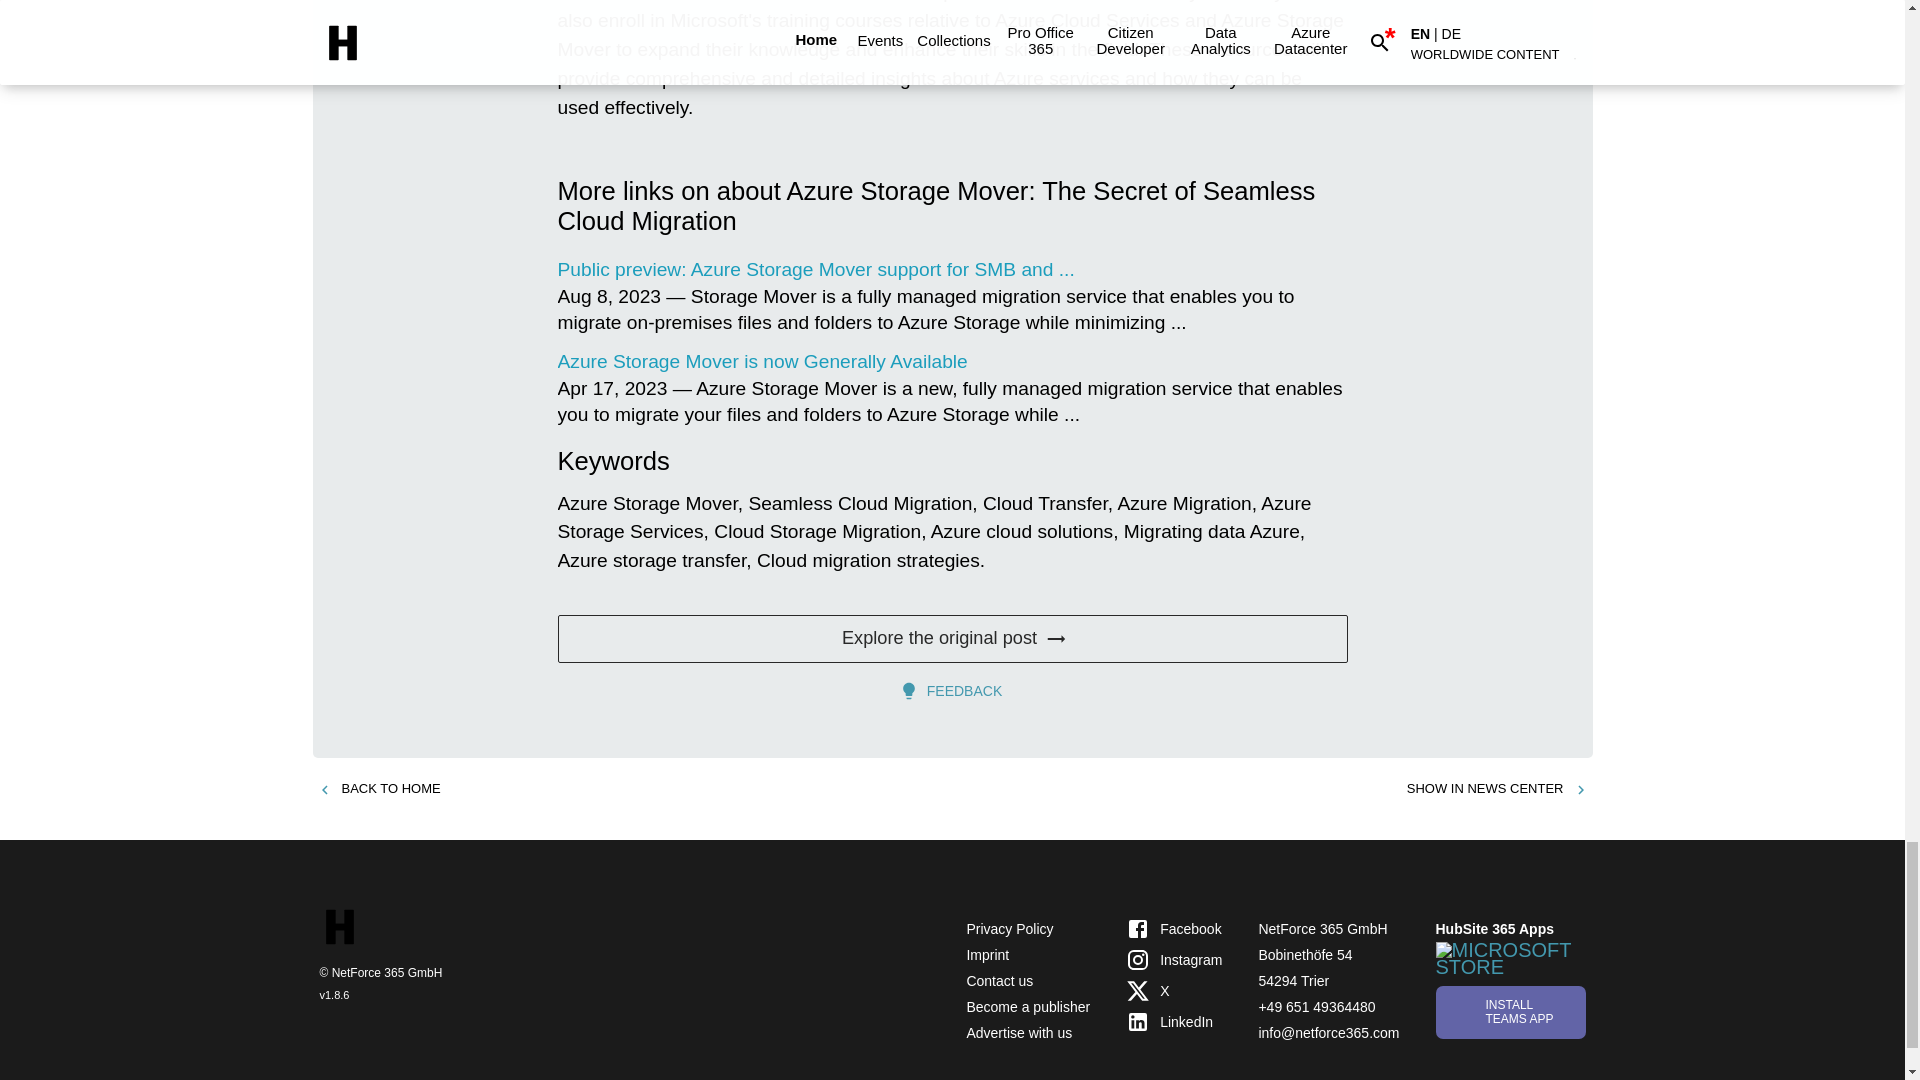  Describe the element at coordinates (762, 361) in the screenshot. I see `Azure Storage Mover is now Generally Available` at that location.